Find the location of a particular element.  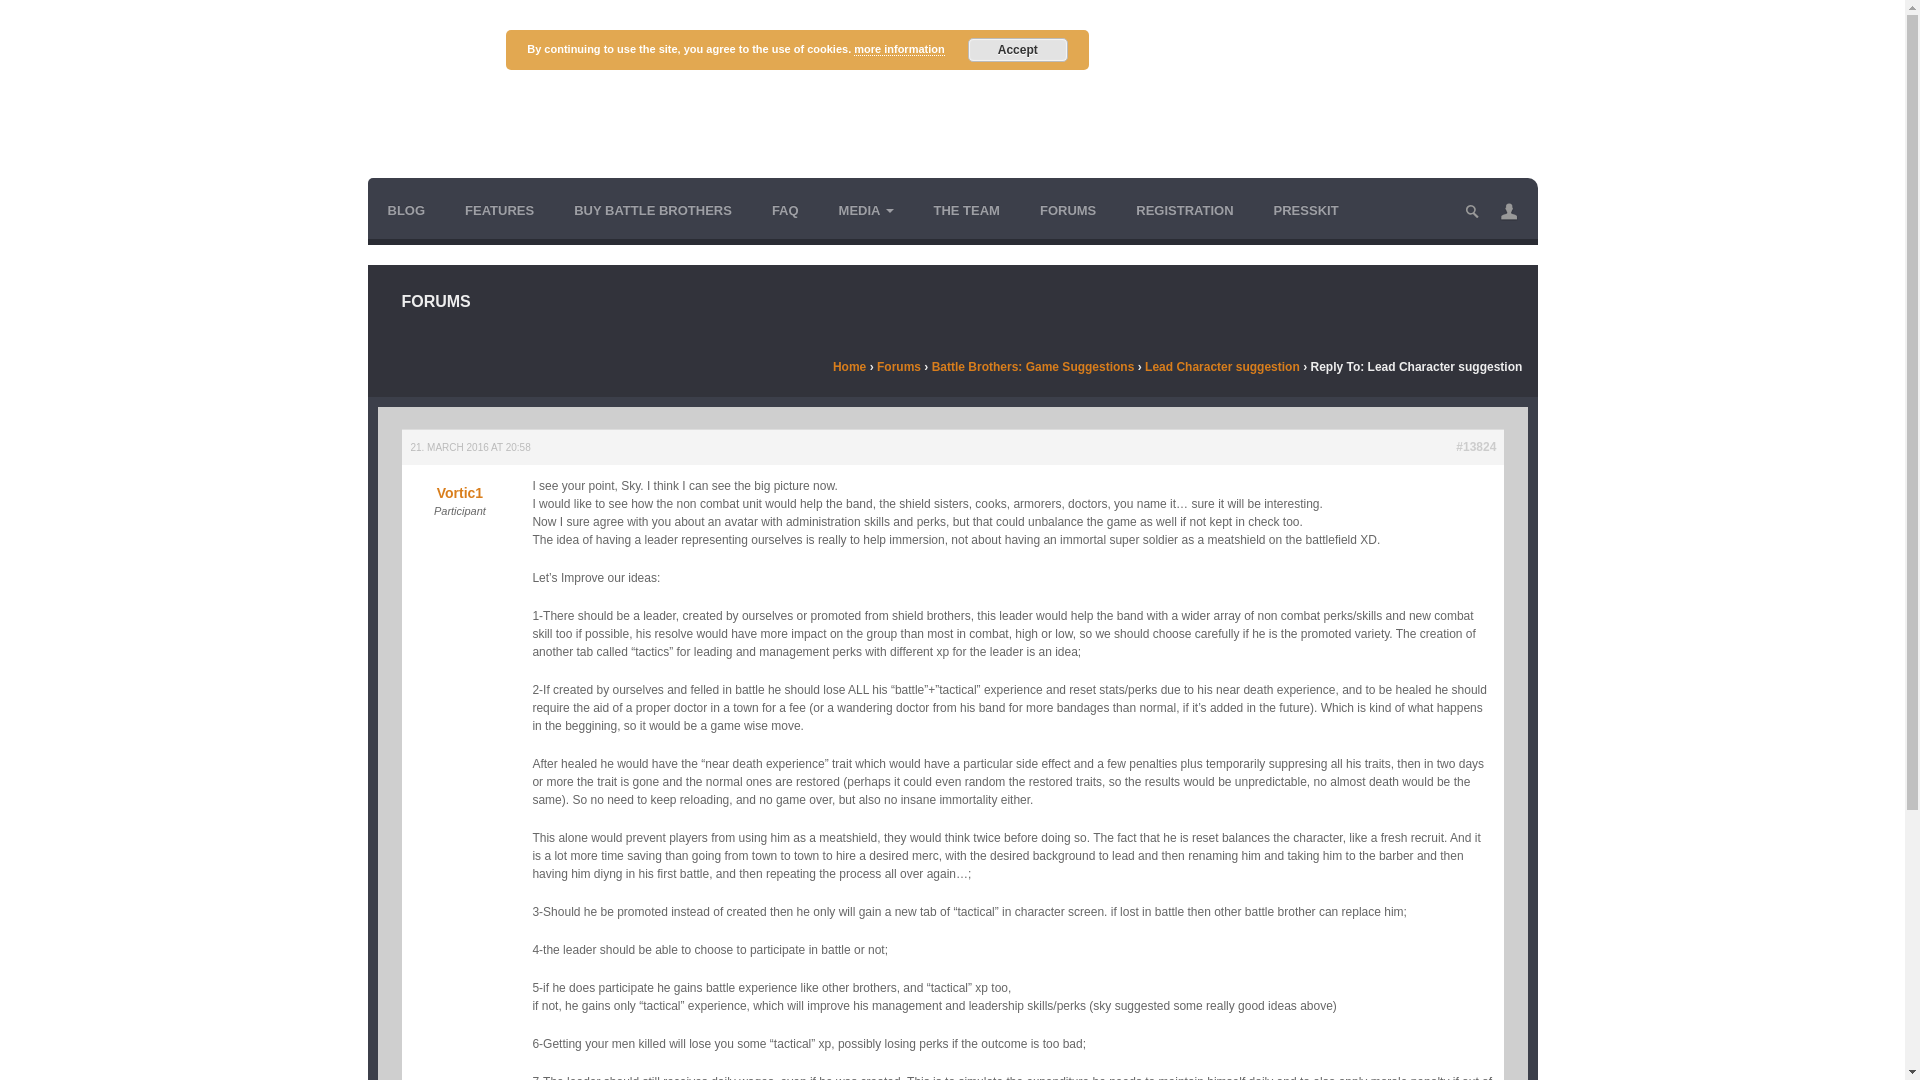

FORUMS is located at coordinates (1067, 210).